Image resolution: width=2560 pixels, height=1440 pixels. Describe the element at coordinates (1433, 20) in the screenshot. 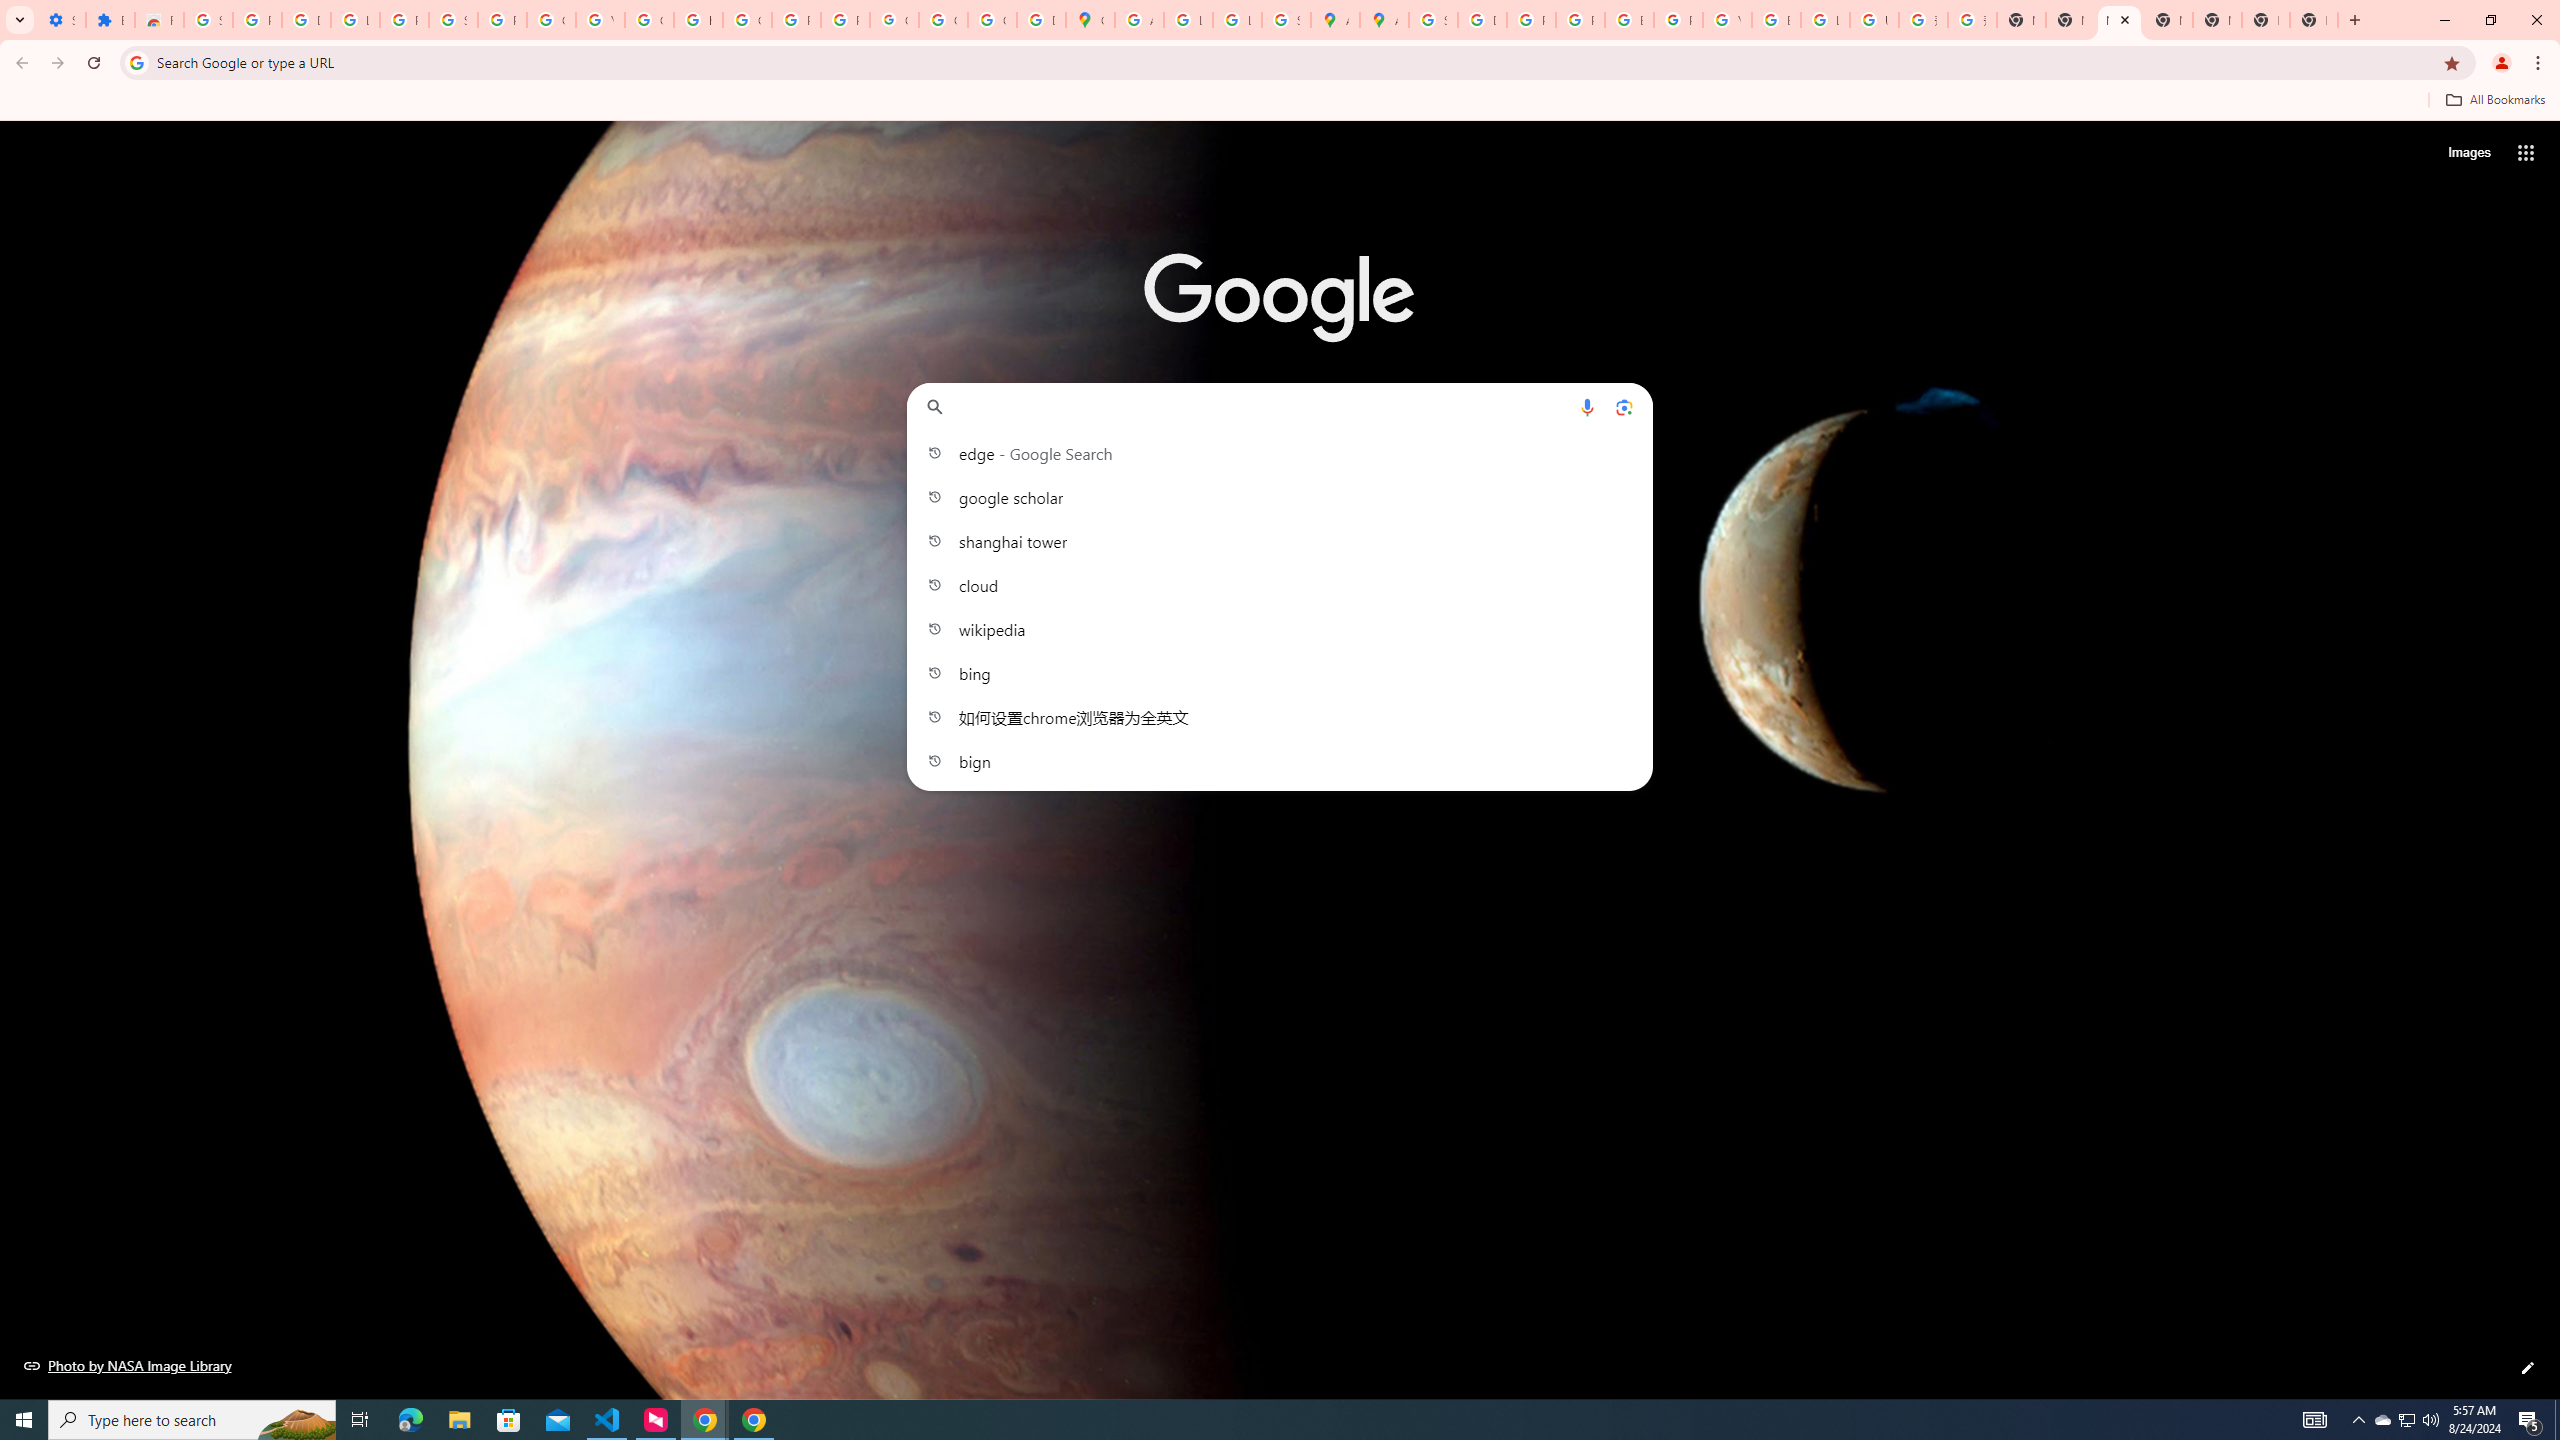

I see `Sign in - Google Accounts` at that location.